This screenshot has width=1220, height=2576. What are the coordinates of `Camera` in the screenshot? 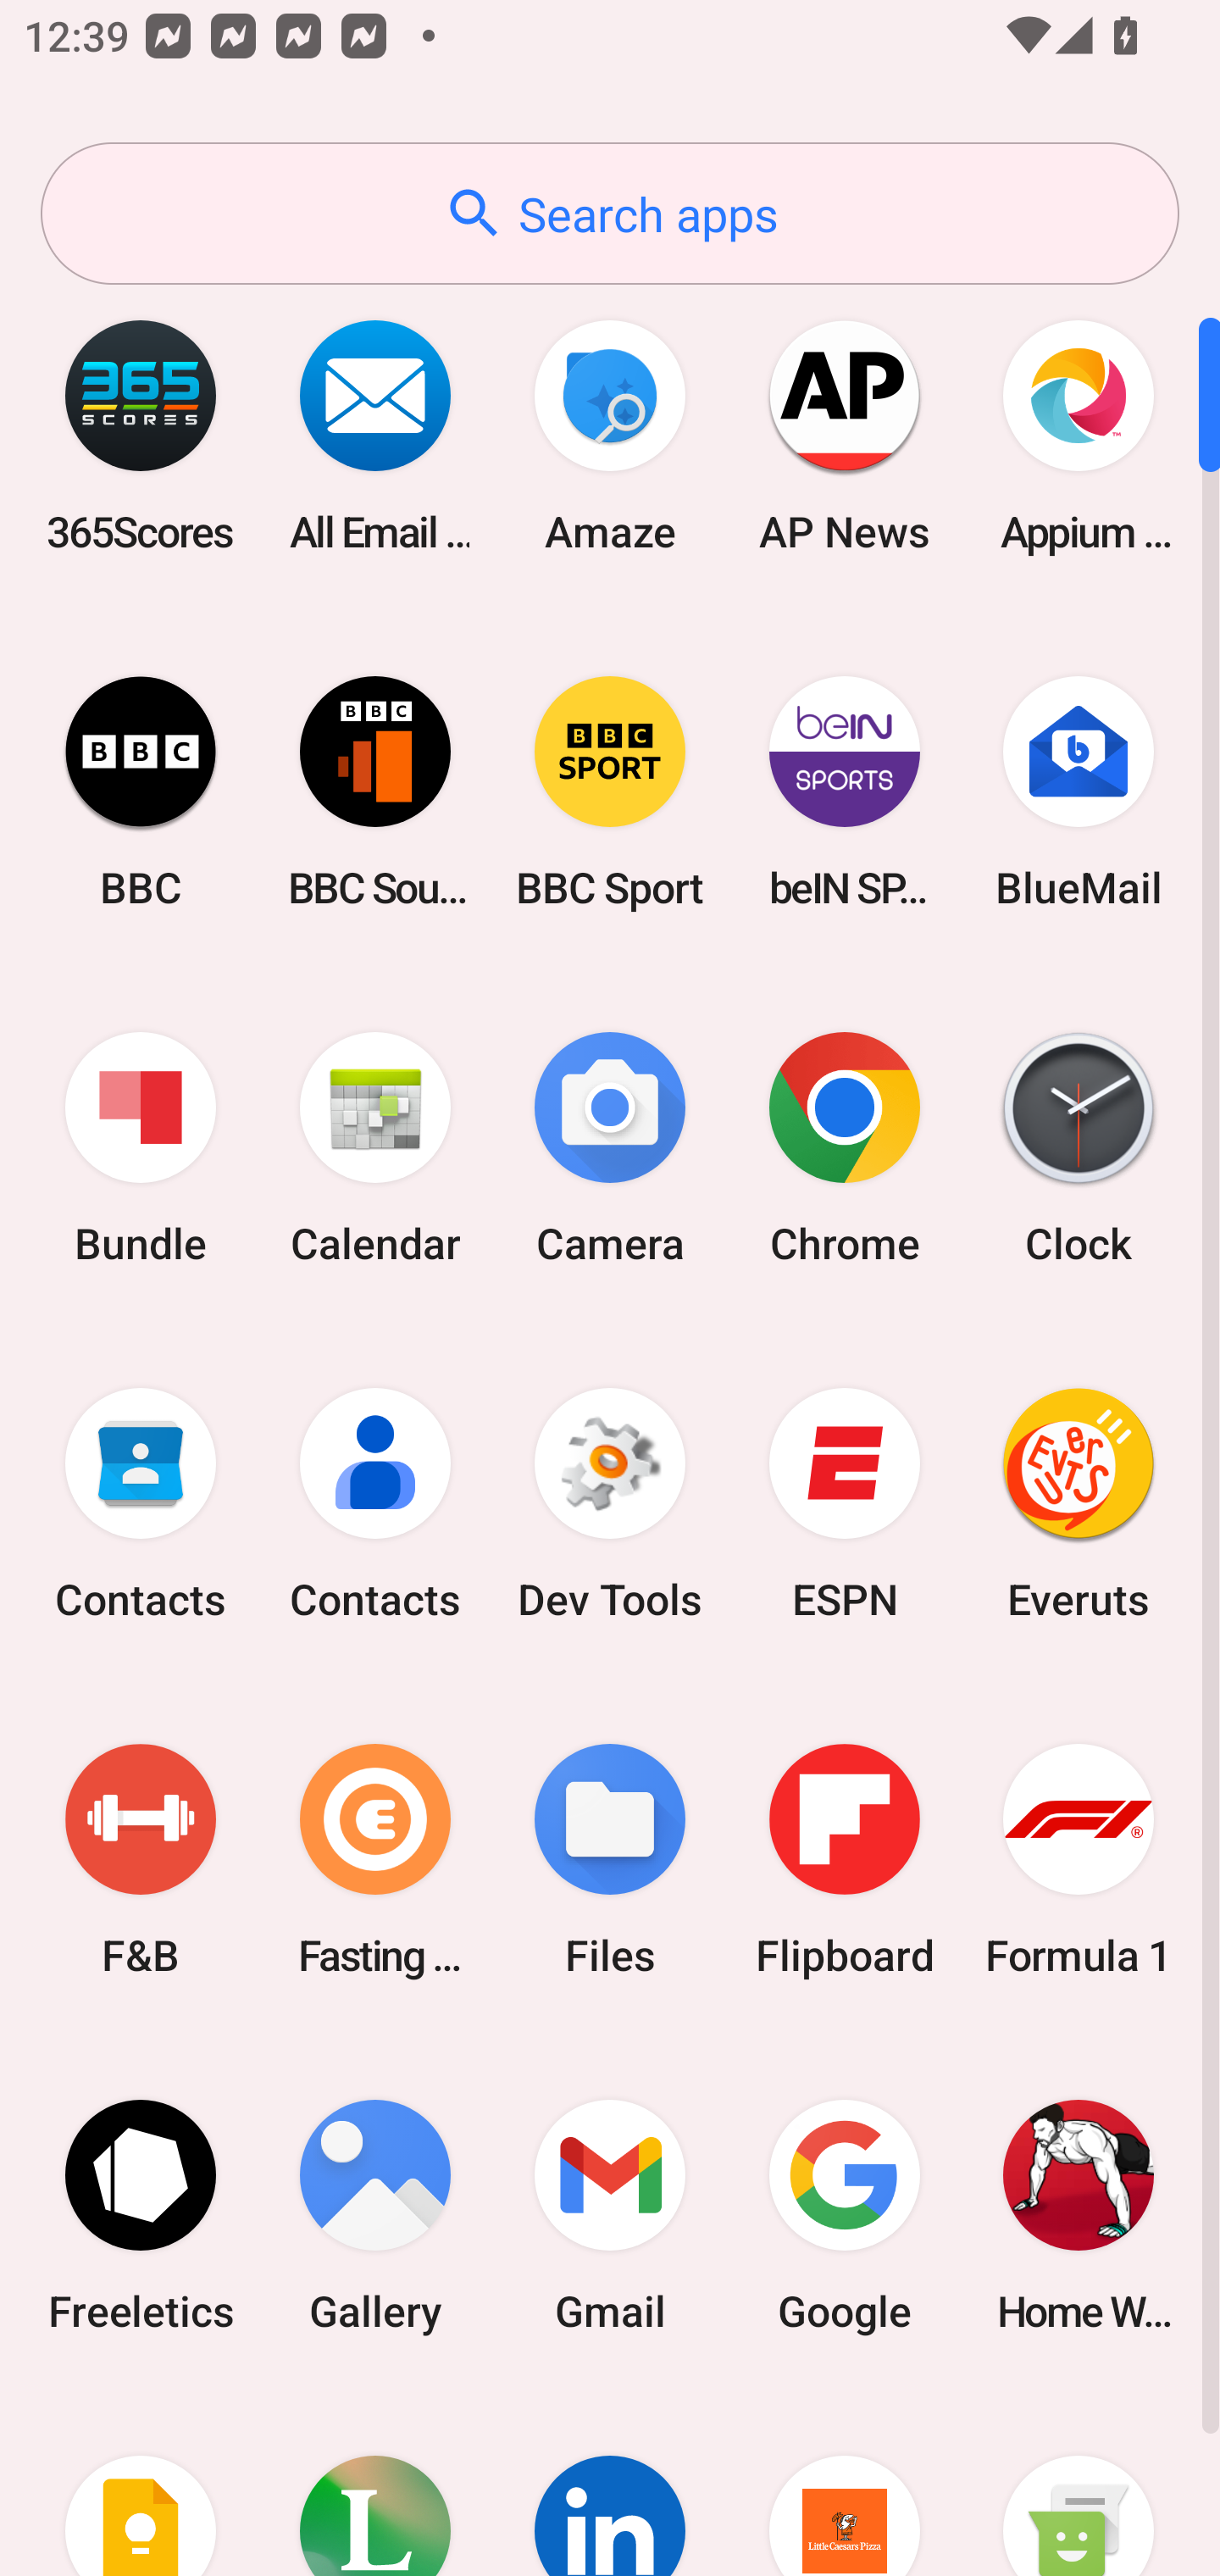 It's located at (610, 1149).